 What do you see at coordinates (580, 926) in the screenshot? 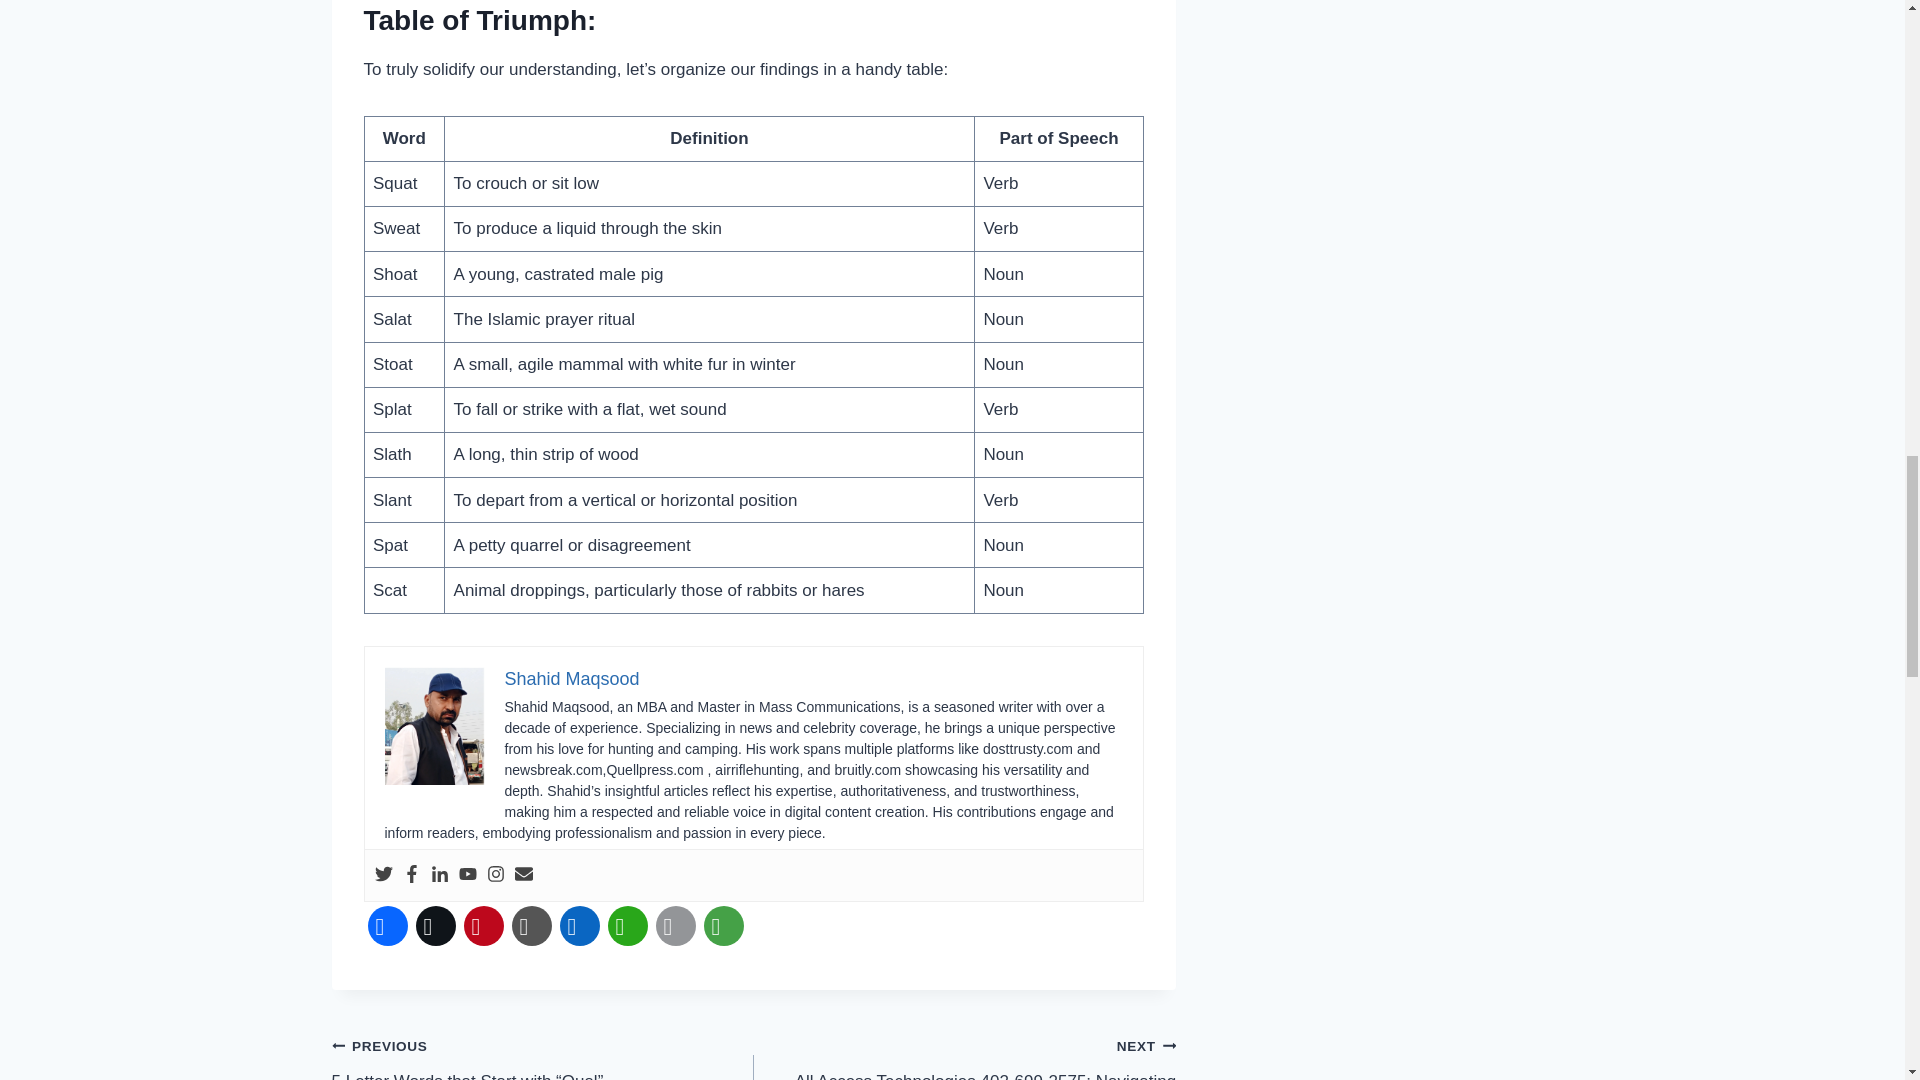
I see `LinkedIn` at bounding box center [580, 926].